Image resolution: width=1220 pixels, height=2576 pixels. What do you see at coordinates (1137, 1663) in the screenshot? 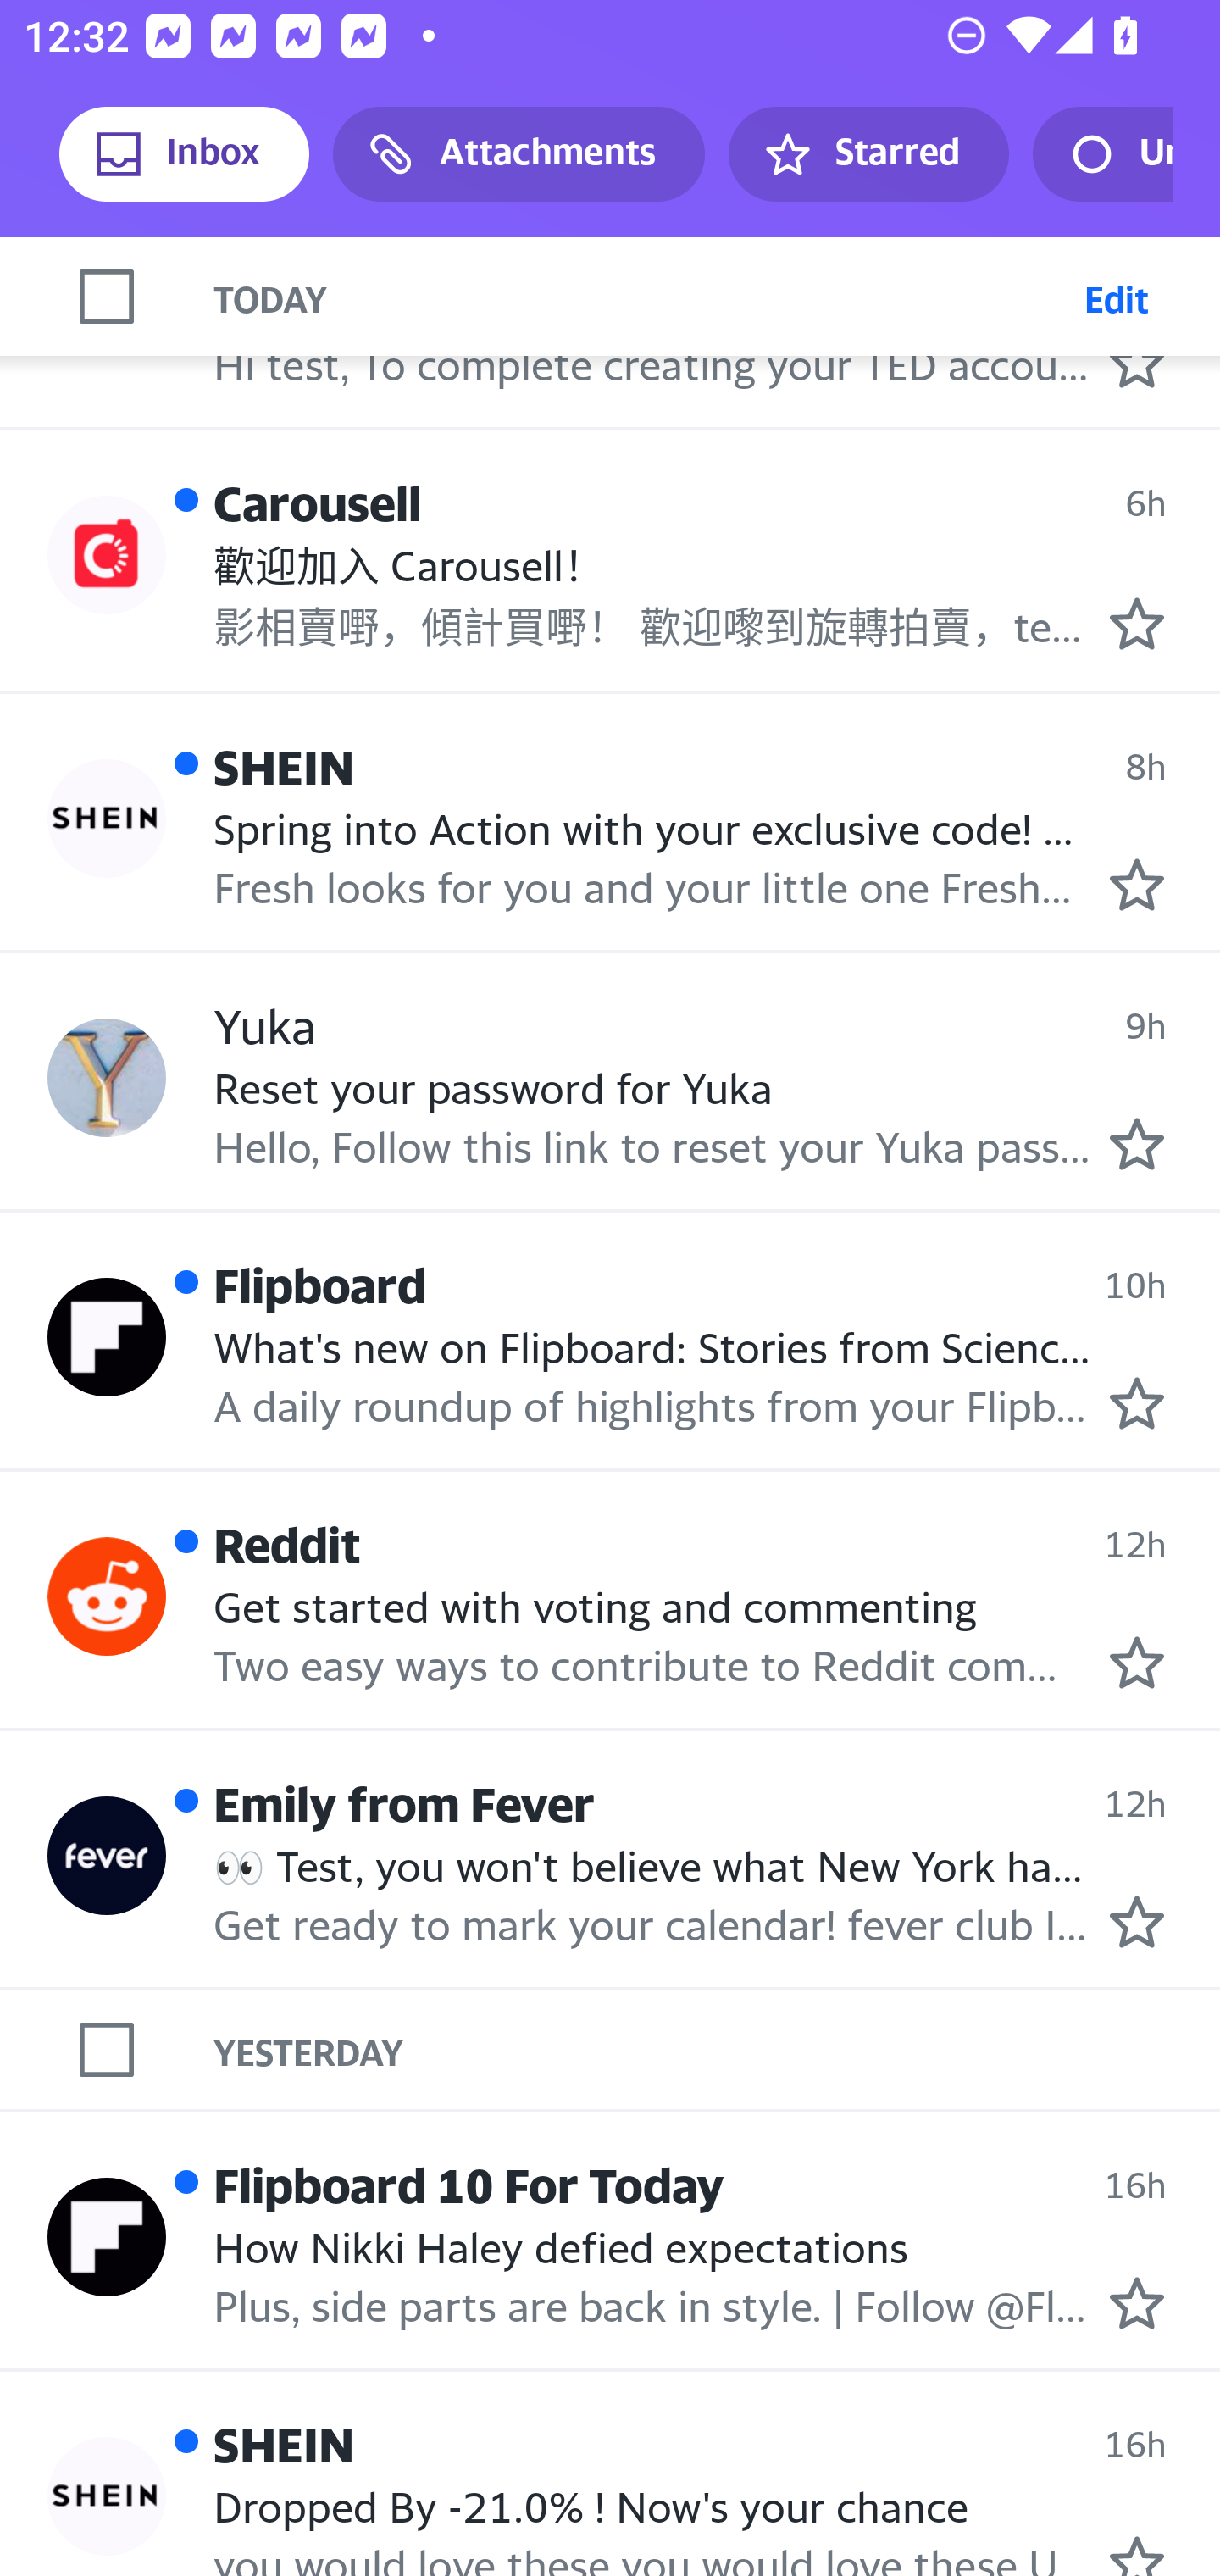
I see `Mark as starred.` at bounding box center [1137, 1663].